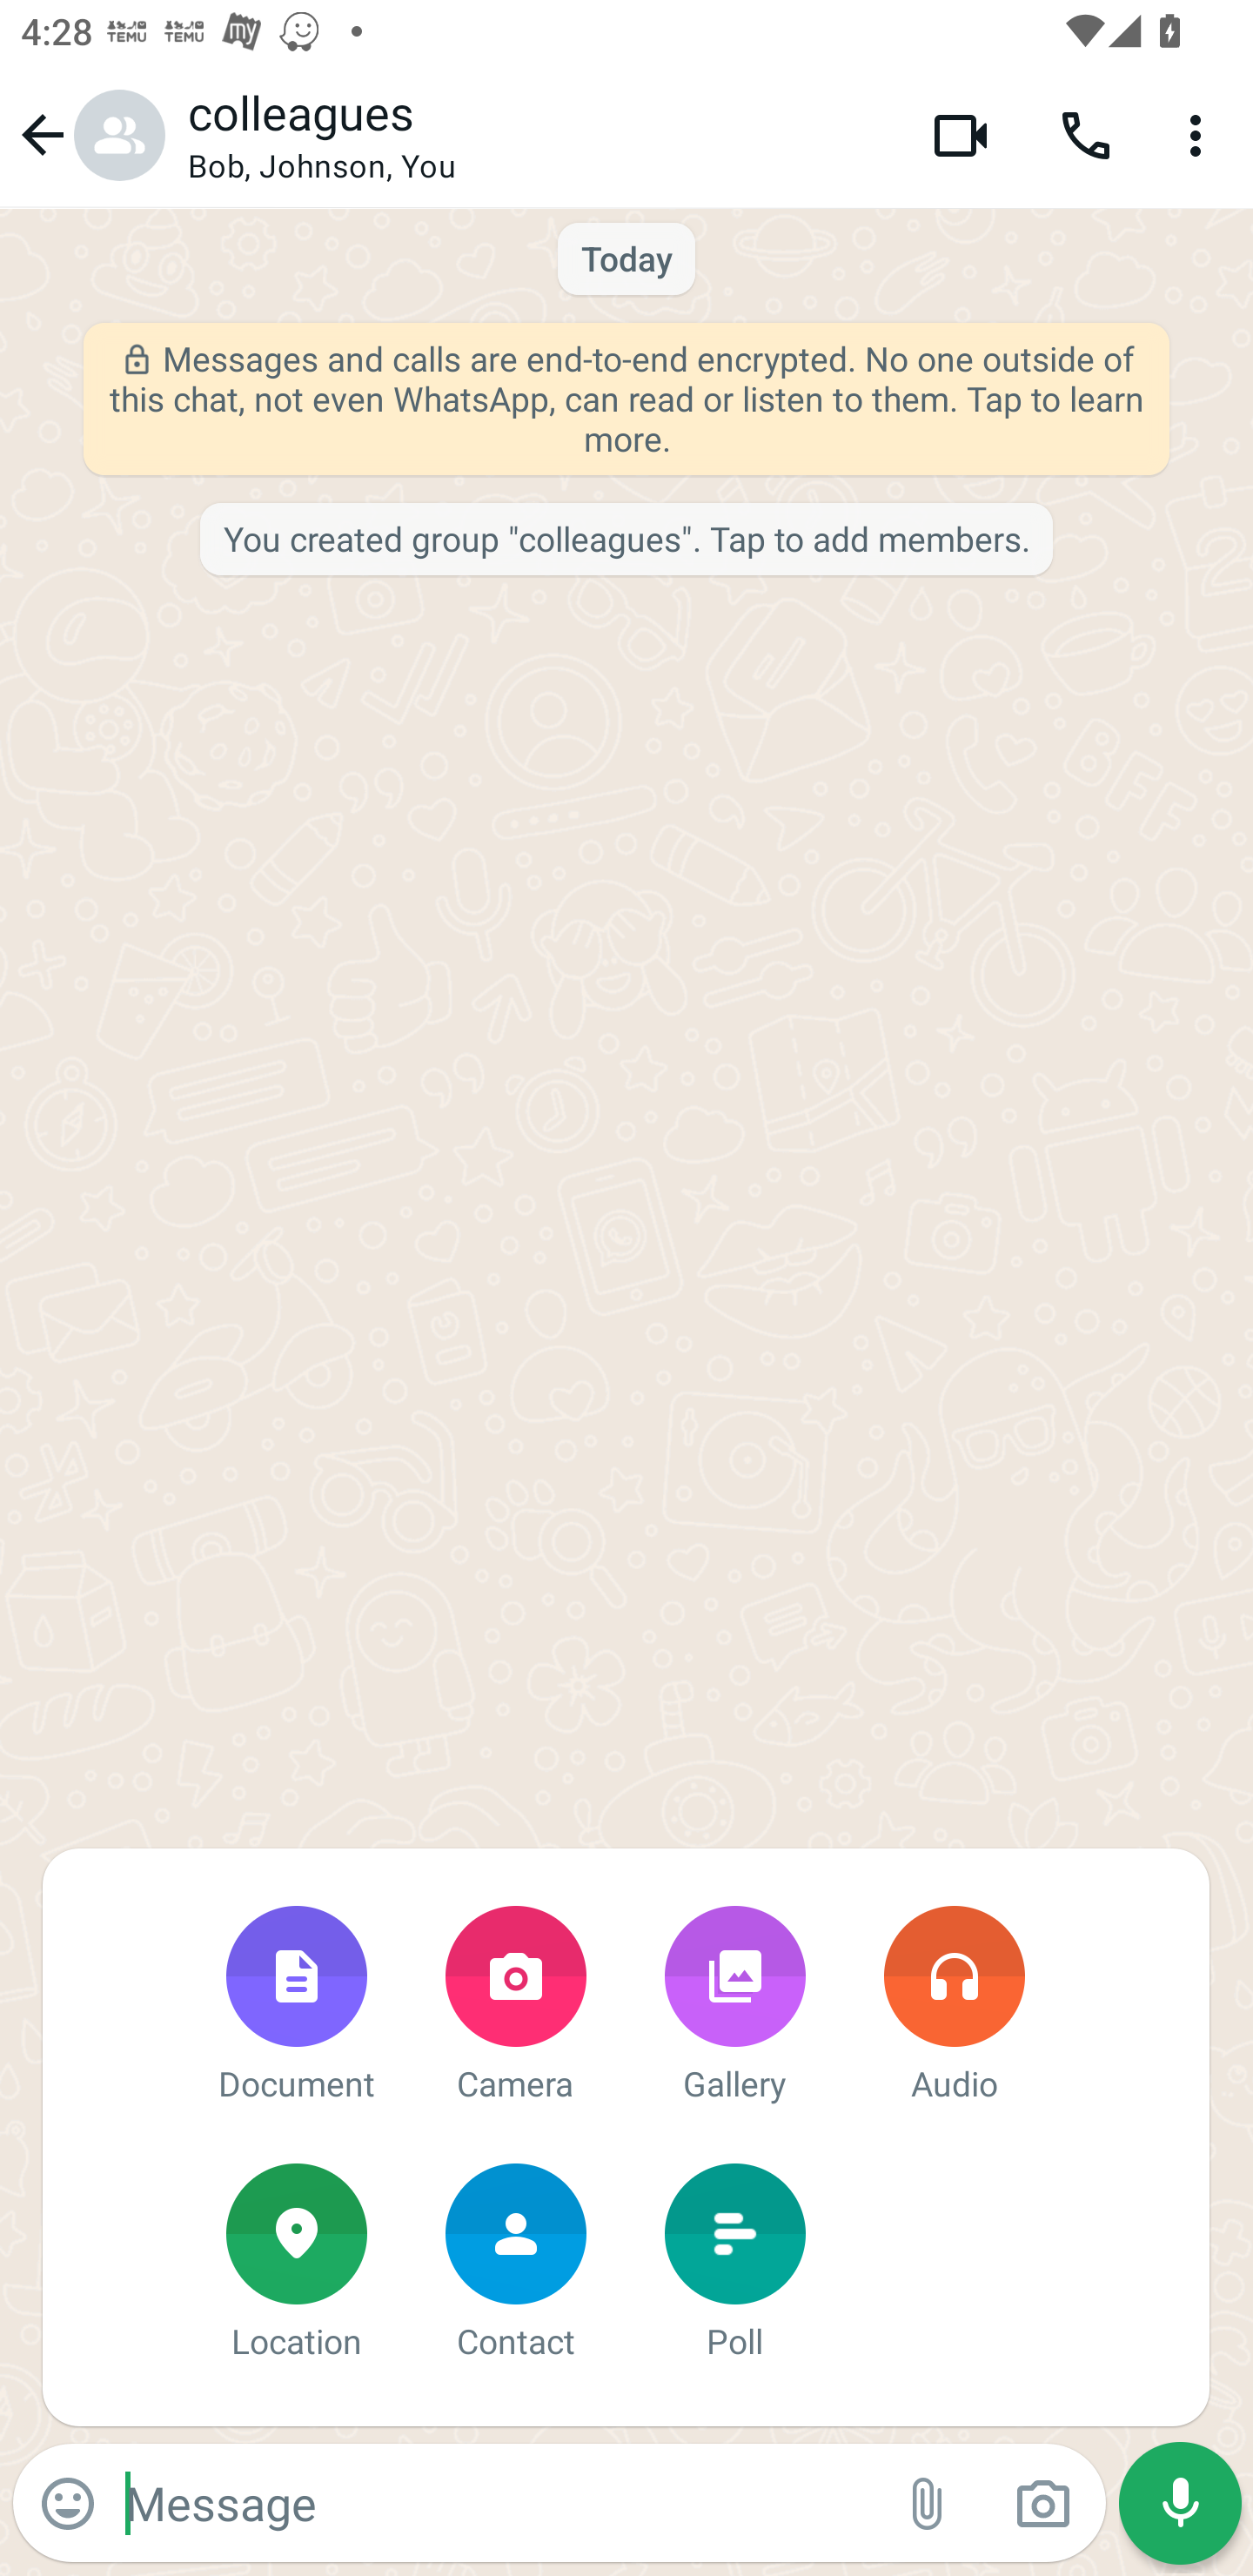 The image size is (1253, 2576). I want to click on Audio, so click(954, 2007).